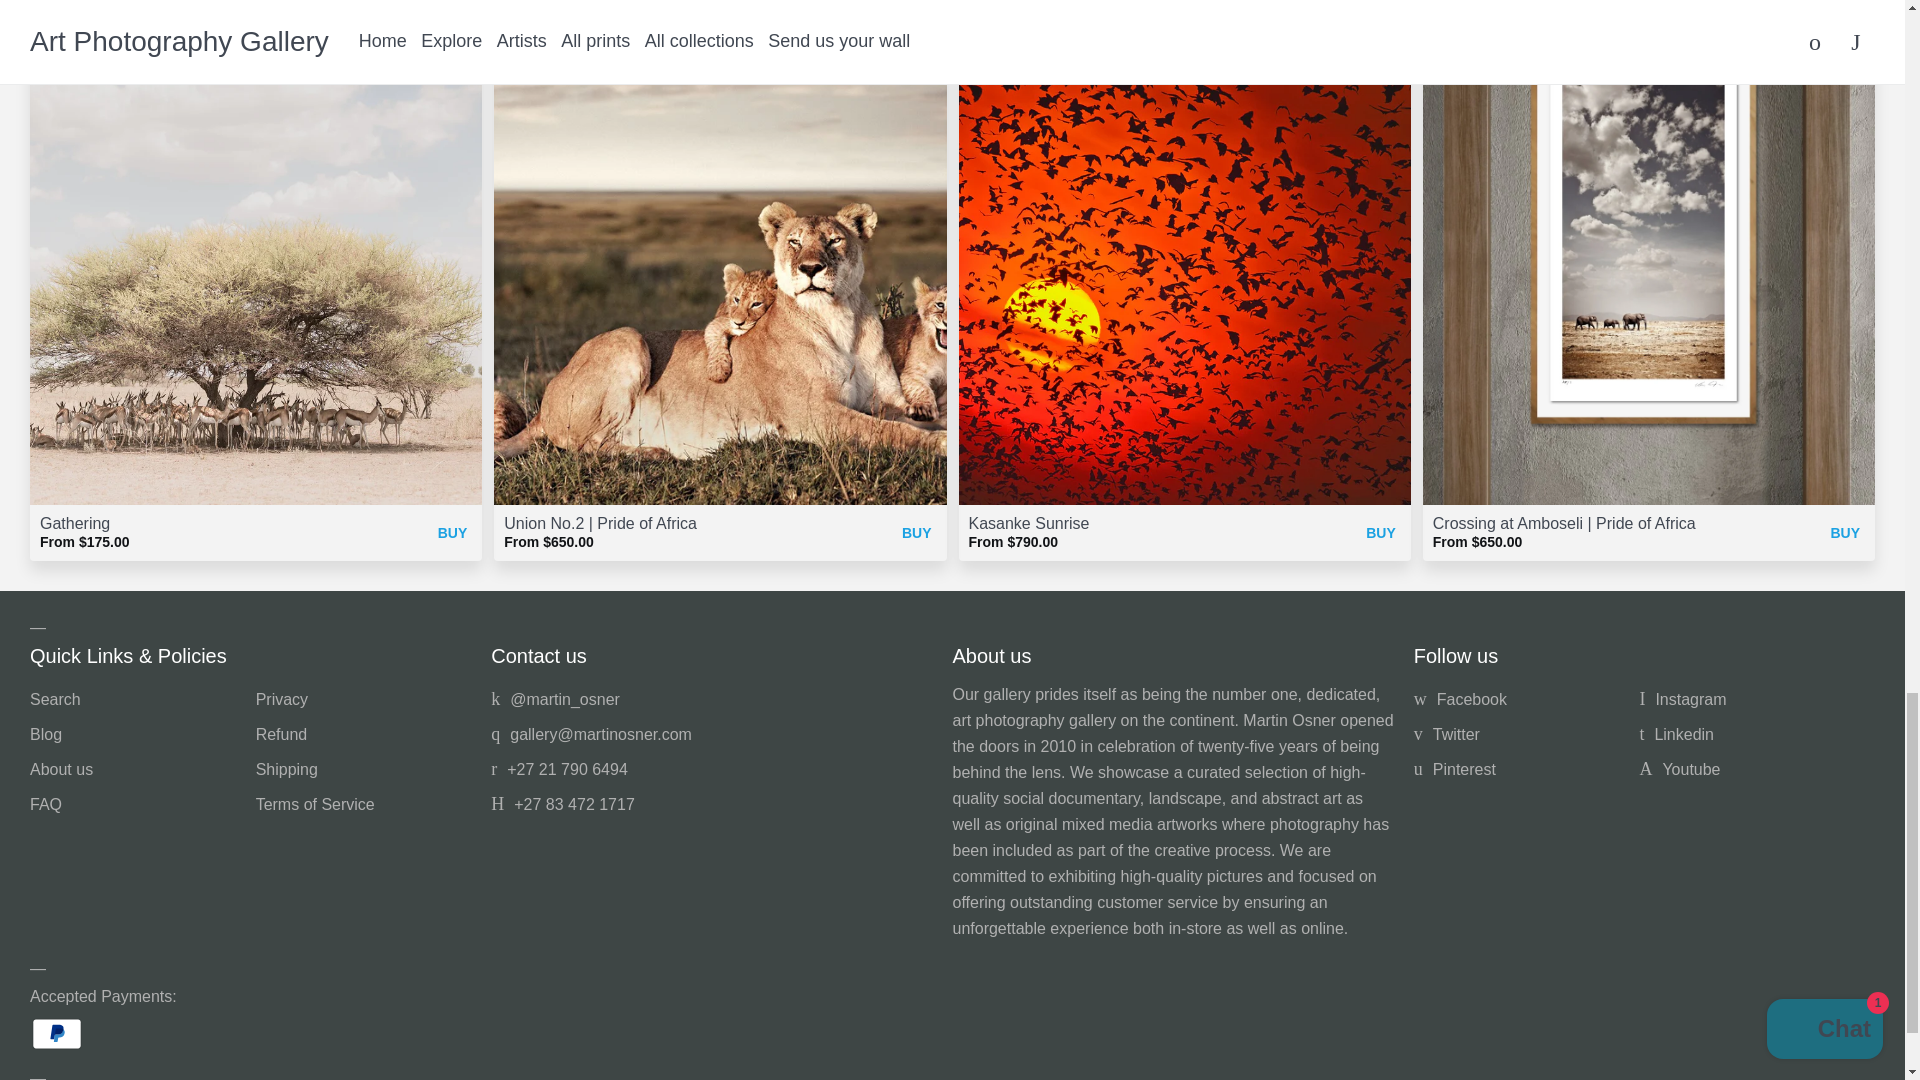 Image resolution: width=1920 pixels, height=1080 pixels. What do you see at coordinates (1682, 700) in the screenshot?
I see `Art Photography Gallery on Instagram` at bounding box center [1682, 700].